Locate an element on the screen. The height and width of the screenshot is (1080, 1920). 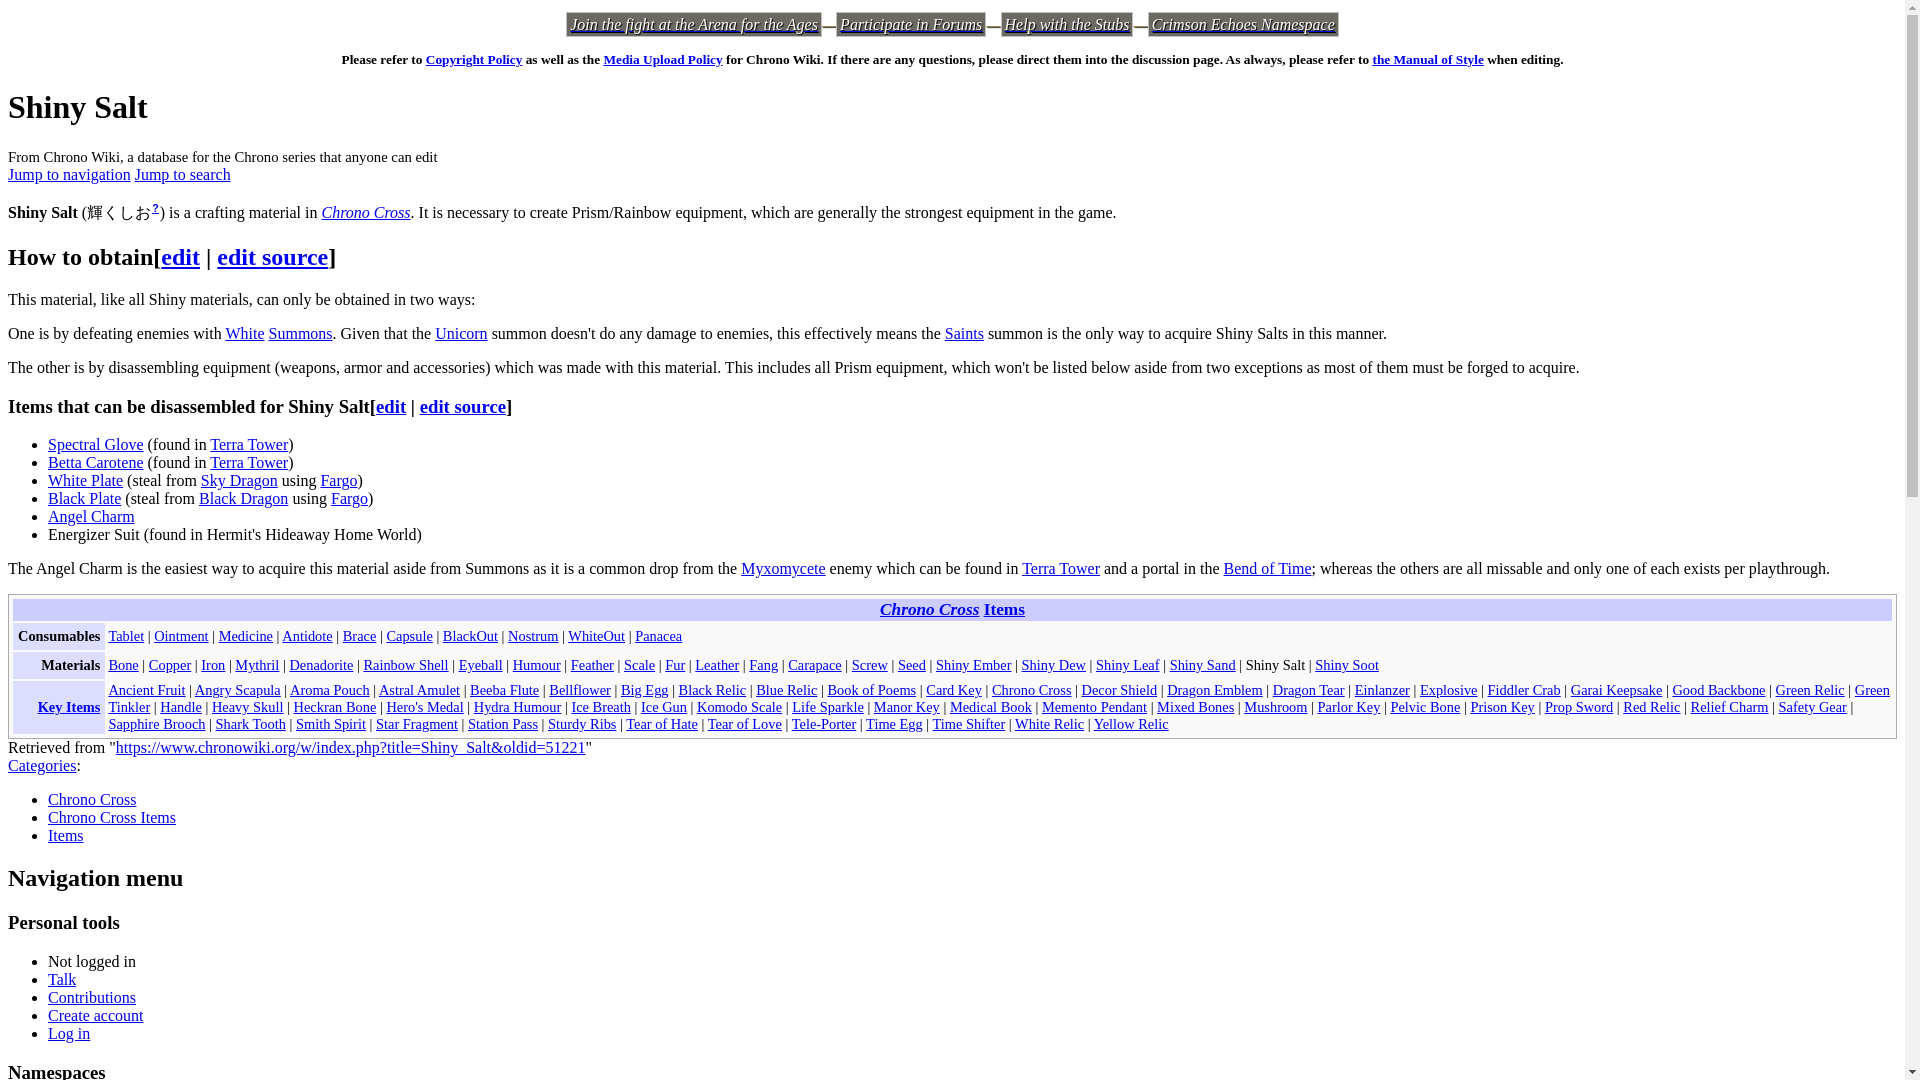
White is located at coordinates (244, 334).